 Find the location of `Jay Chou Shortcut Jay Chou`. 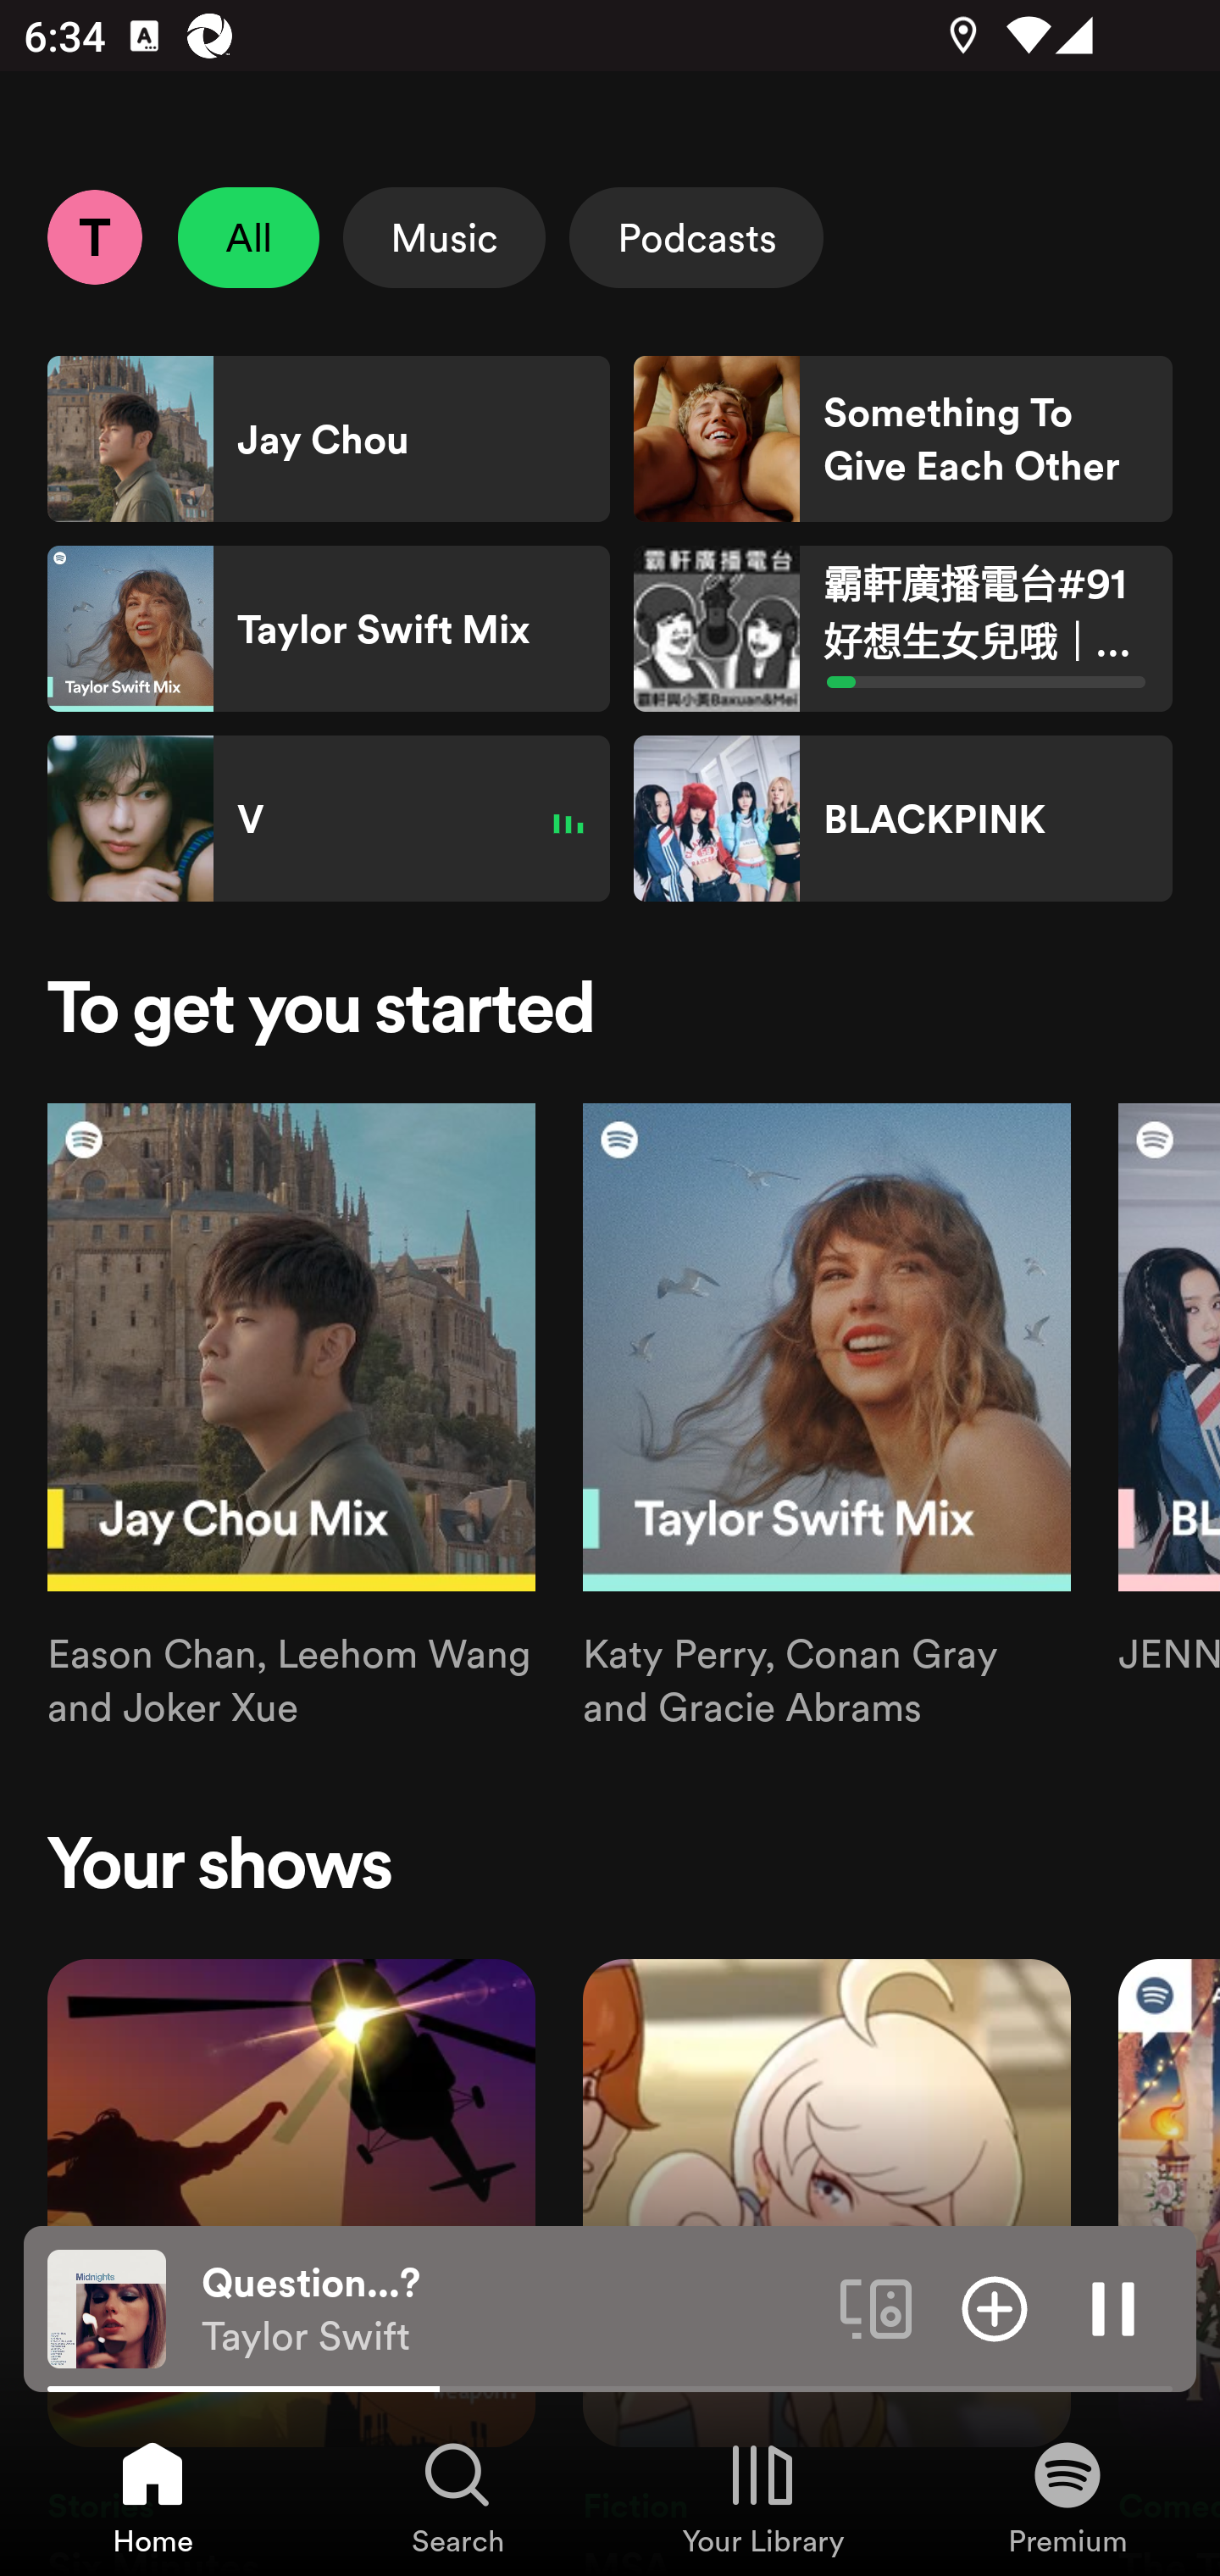

Jay Chou Shortcut Jay Chou is located at coordinates (329, 439).